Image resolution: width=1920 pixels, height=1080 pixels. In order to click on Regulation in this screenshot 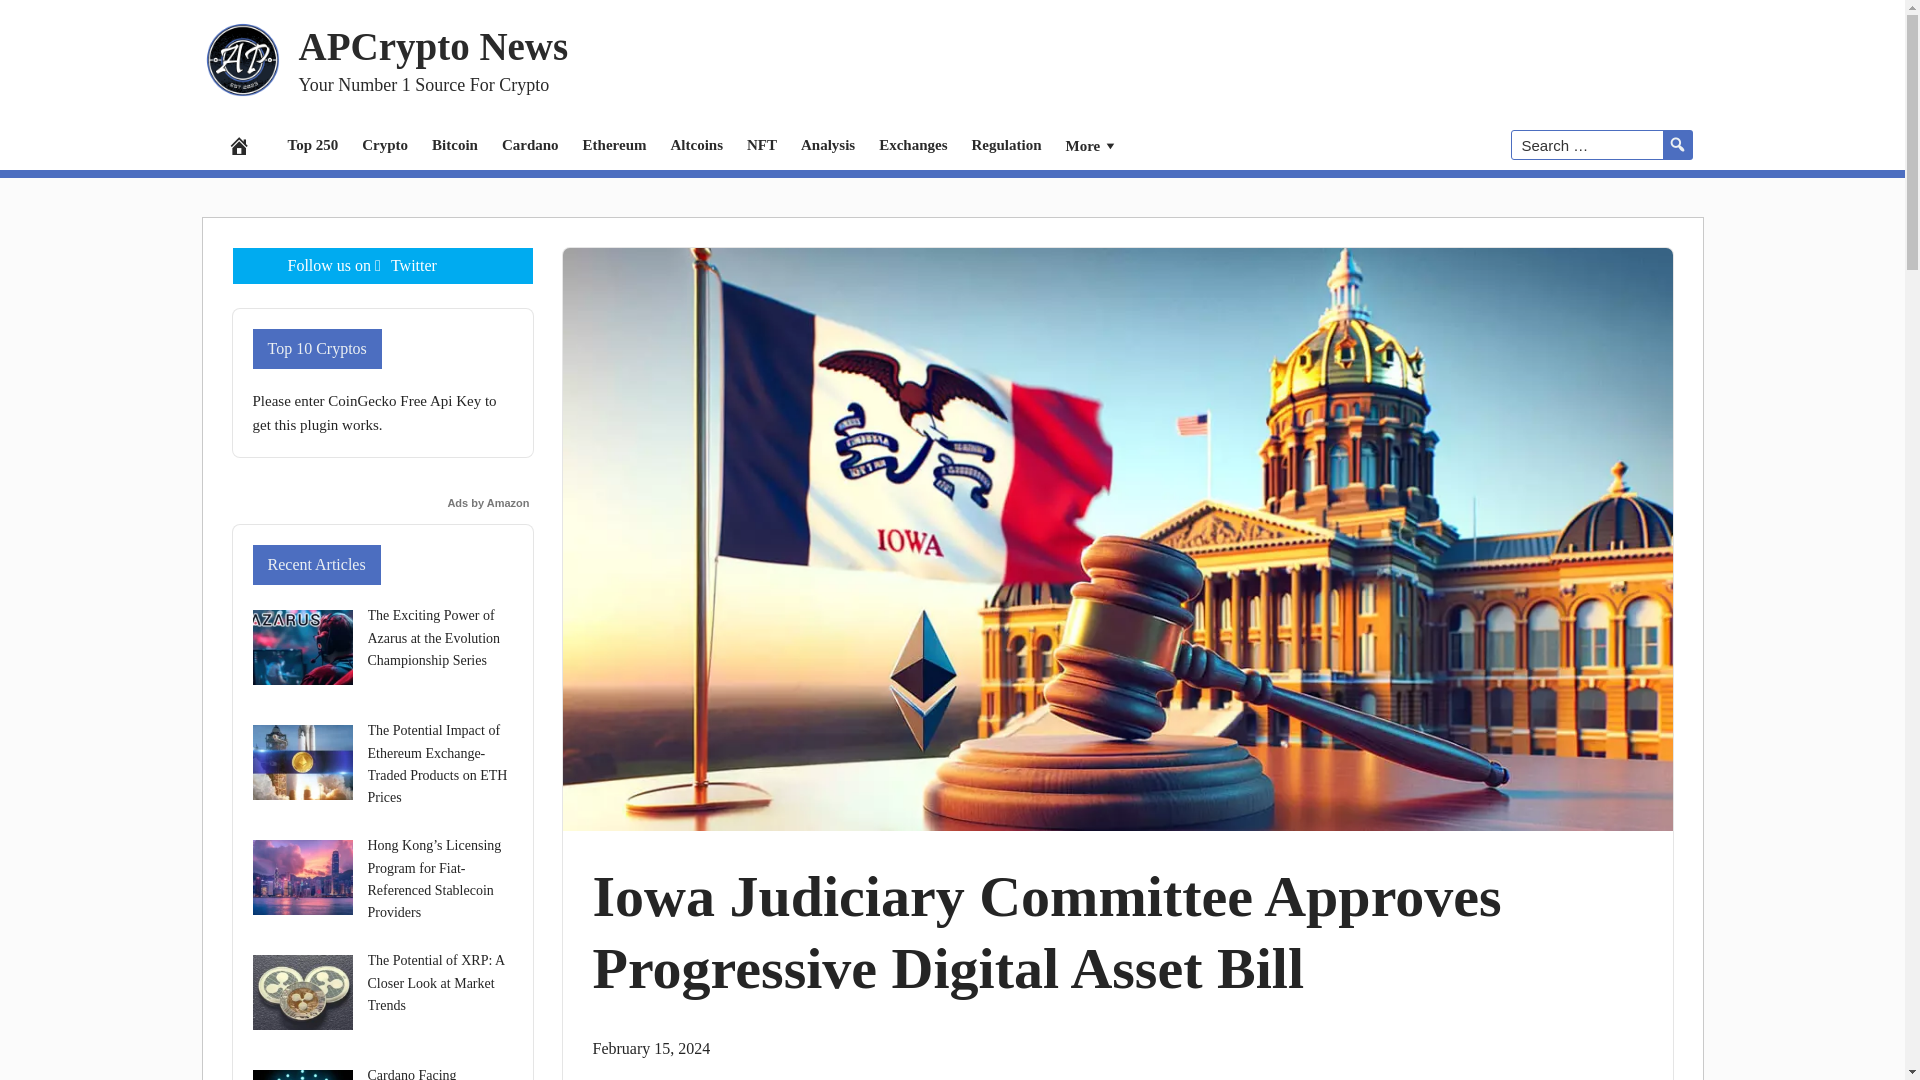, I will do `click(1007, 144)`.